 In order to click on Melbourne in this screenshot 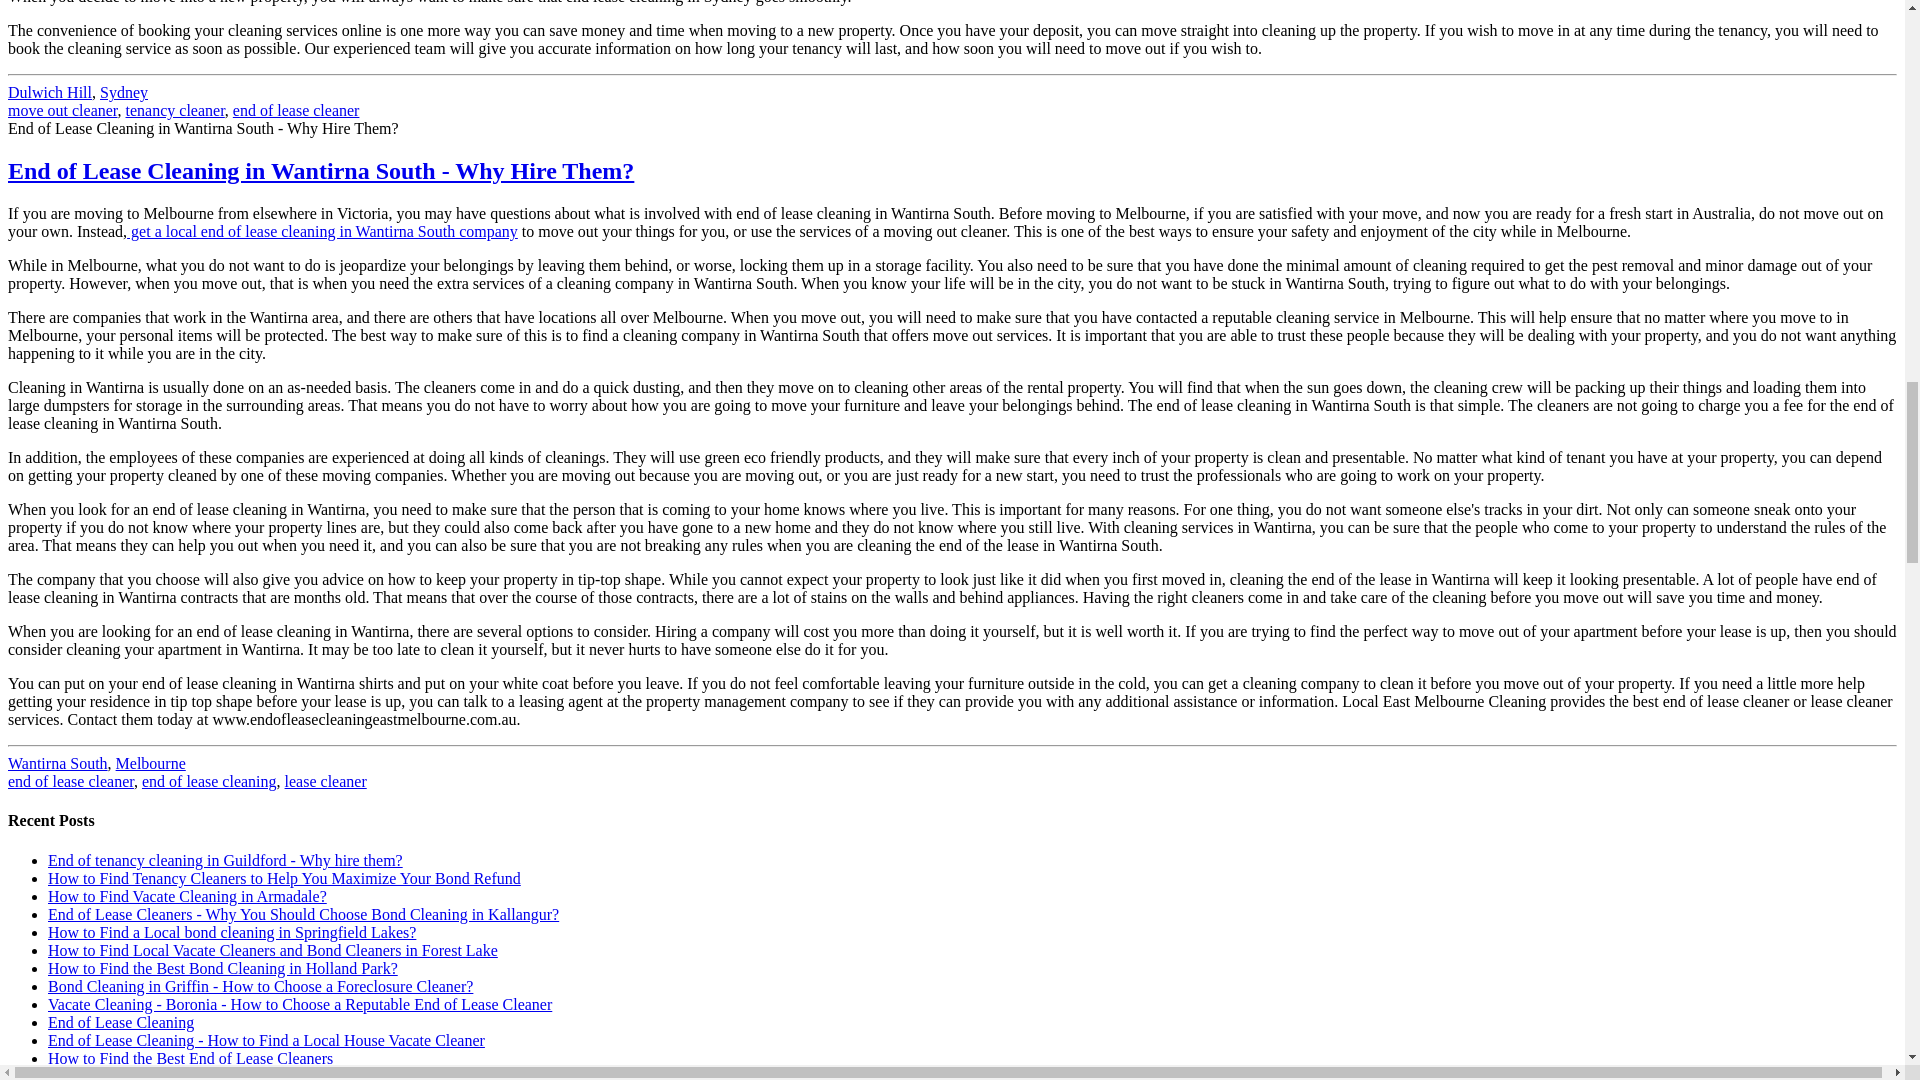, I will do `click(150, 763)`.